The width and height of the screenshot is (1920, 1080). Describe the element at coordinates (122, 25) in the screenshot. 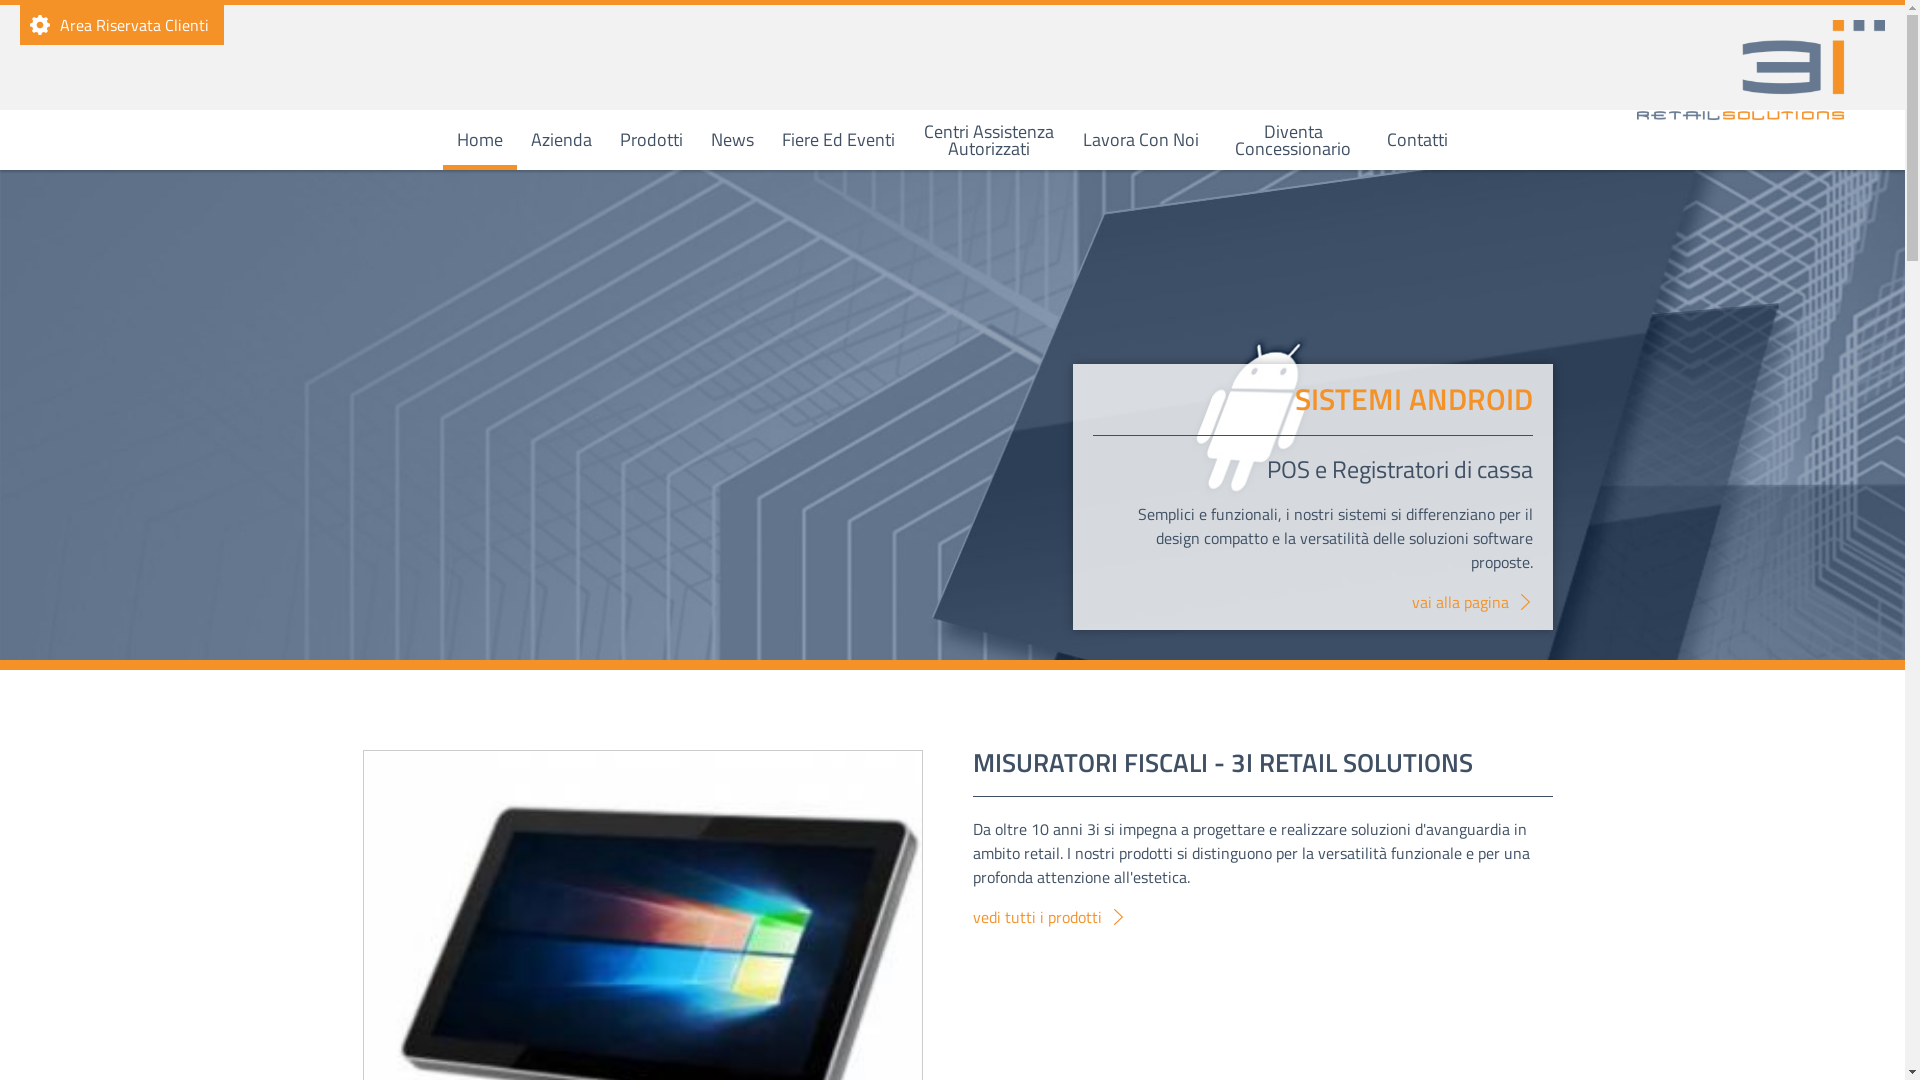

I see `Area Riservata Clienti` at that location.